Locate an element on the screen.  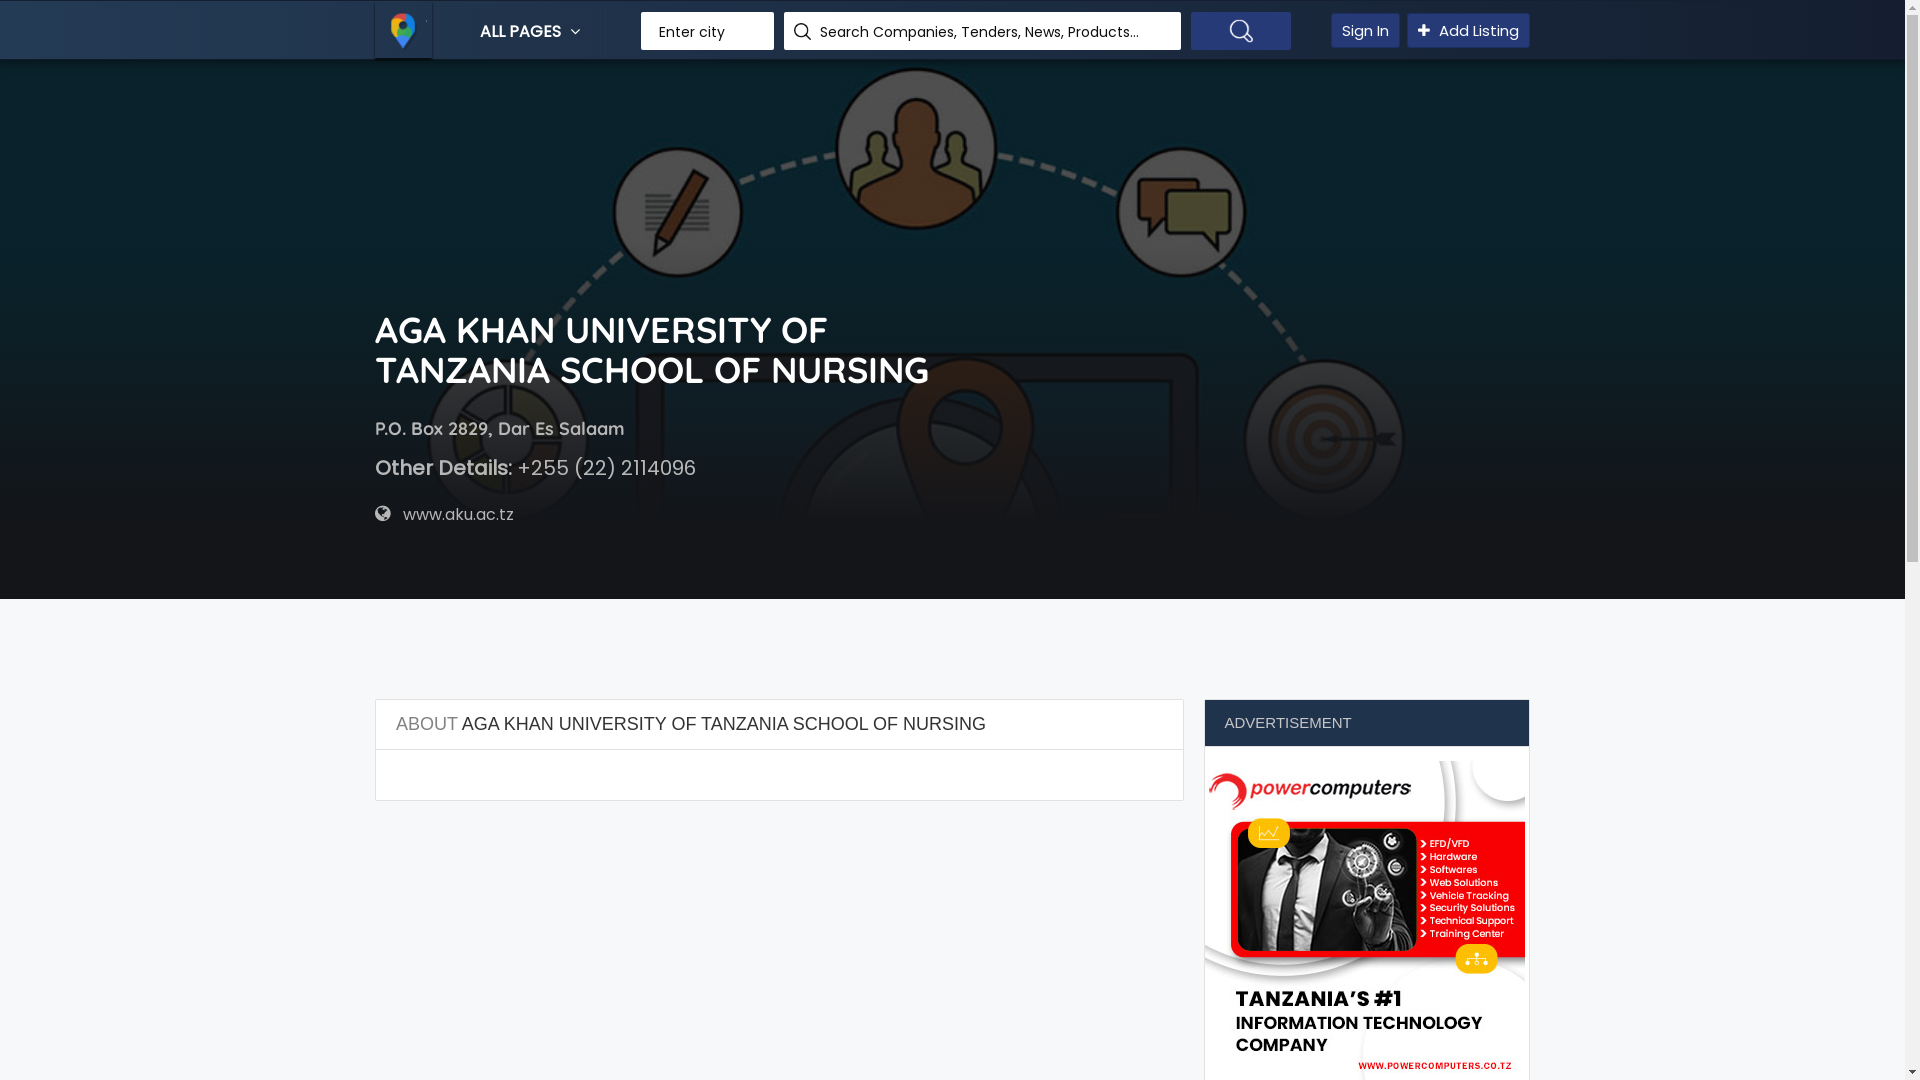
ALL PAGES is located at coordinates (532, 32).